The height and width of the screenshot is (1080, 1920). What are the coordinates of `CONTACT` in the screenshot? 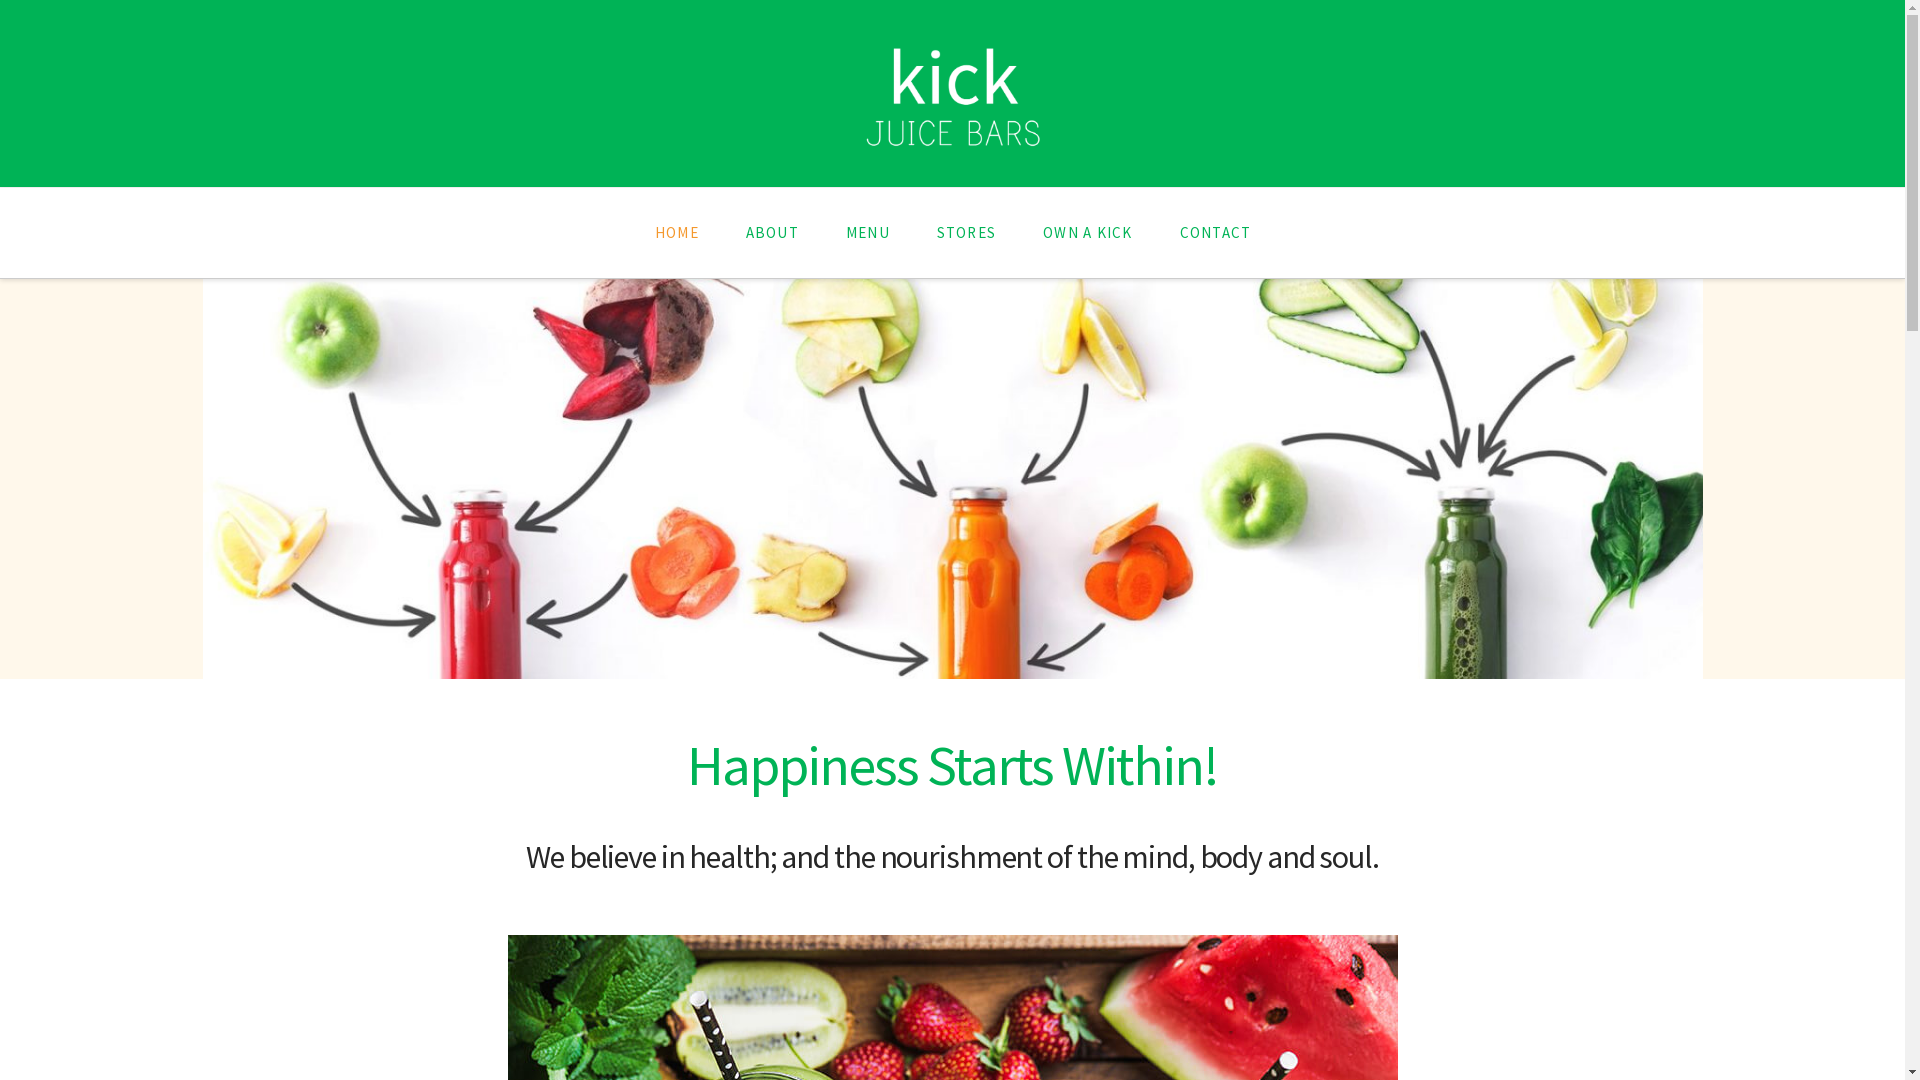 It's located at (1216, 233).